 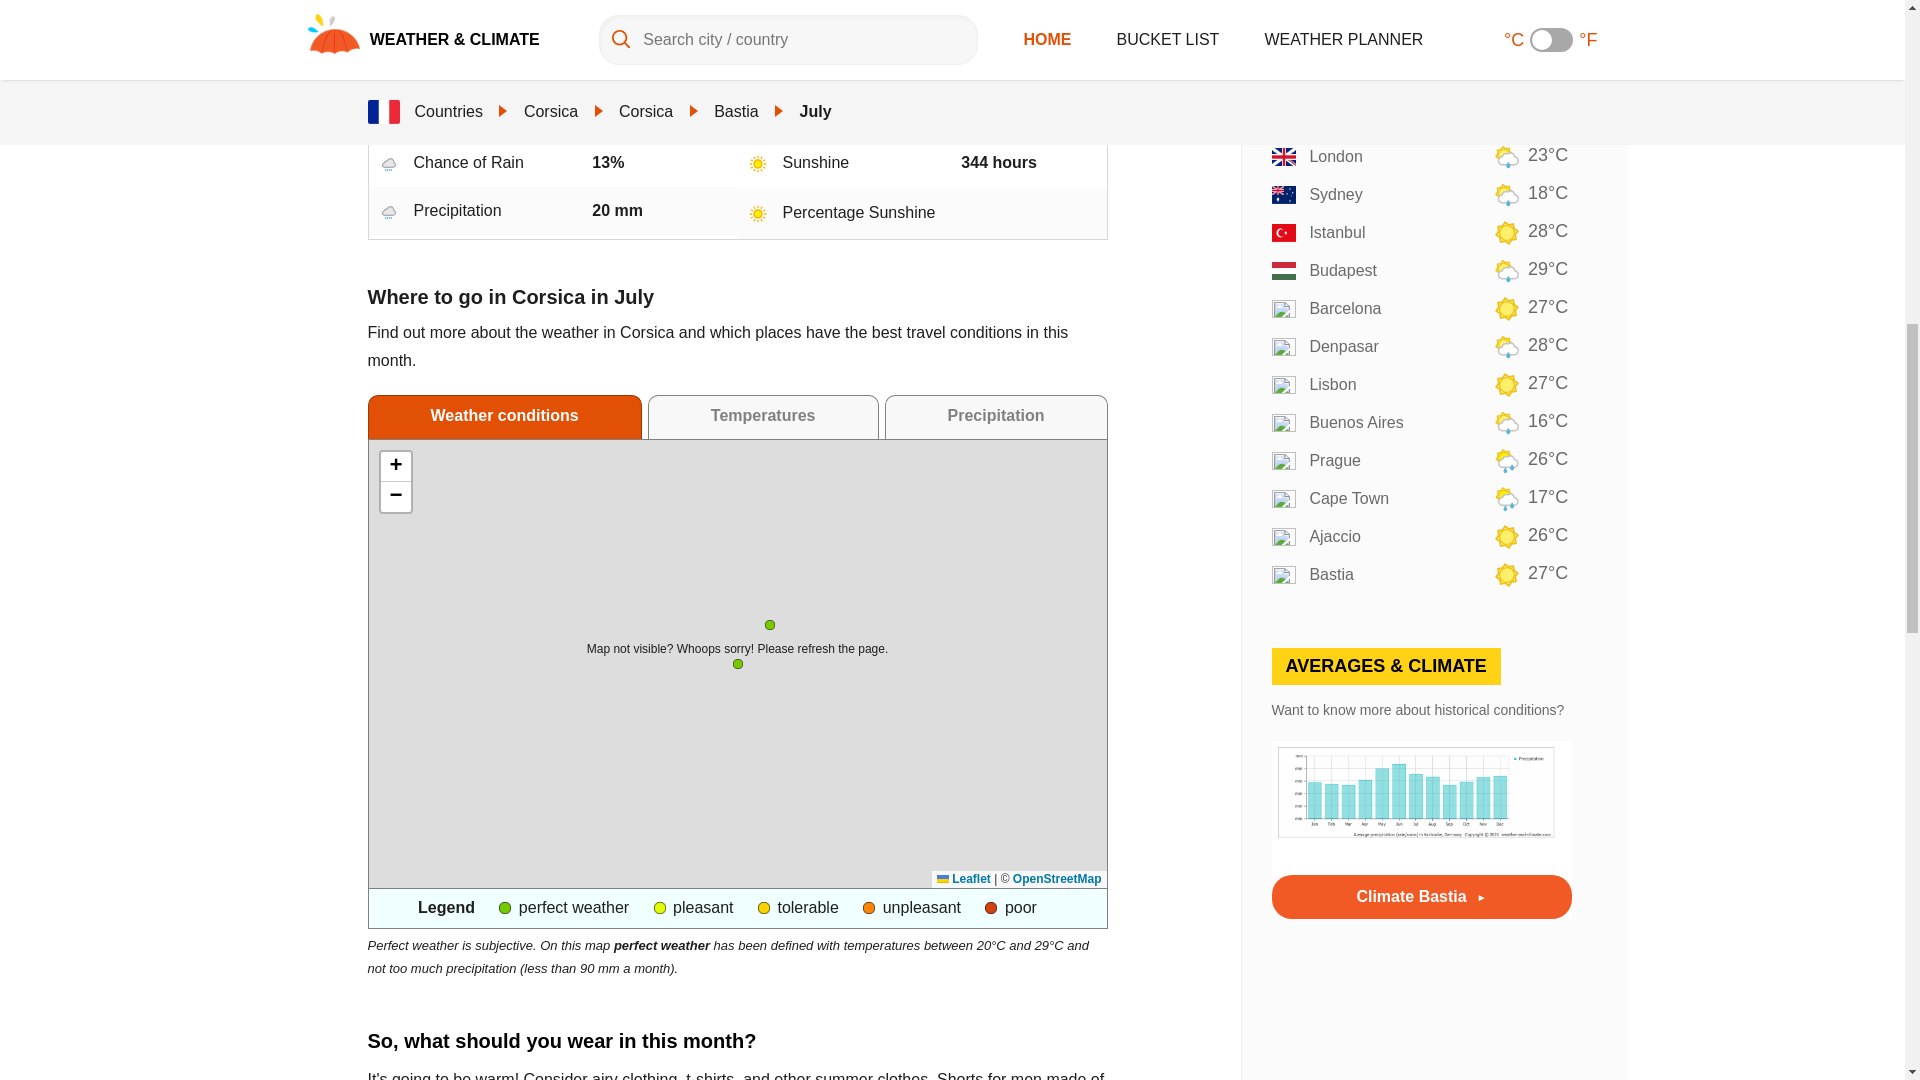 What do you see at coordinates (963, 878) in the screenshot?
I see `A JavaScript library for interactive maps` at bounding box center [963, 878].